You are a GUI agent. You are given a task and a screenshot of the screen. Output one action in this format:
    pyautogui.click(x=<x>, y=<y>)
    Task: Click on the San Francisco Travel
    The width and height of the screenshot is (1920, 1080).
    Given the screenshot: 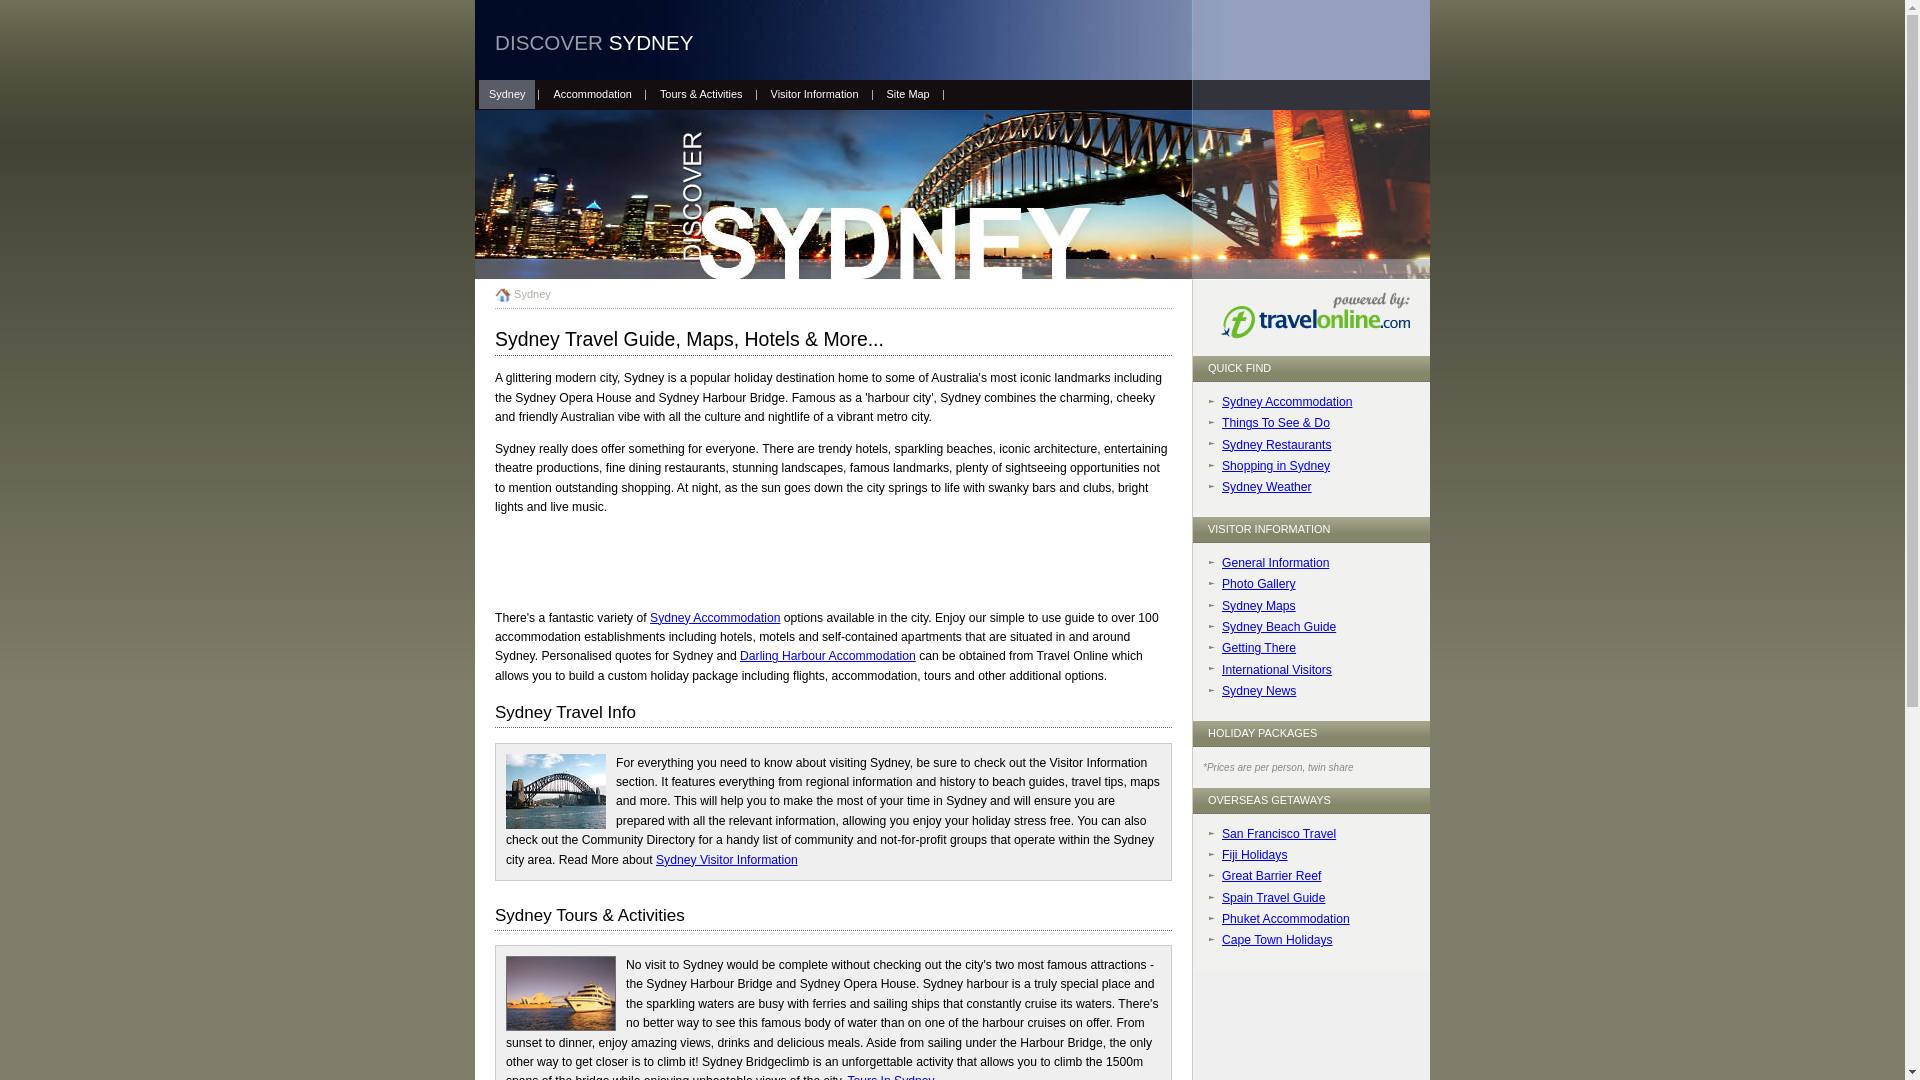 What is the action you would take?
    pyautogui.click(x=1279, y=834)
    